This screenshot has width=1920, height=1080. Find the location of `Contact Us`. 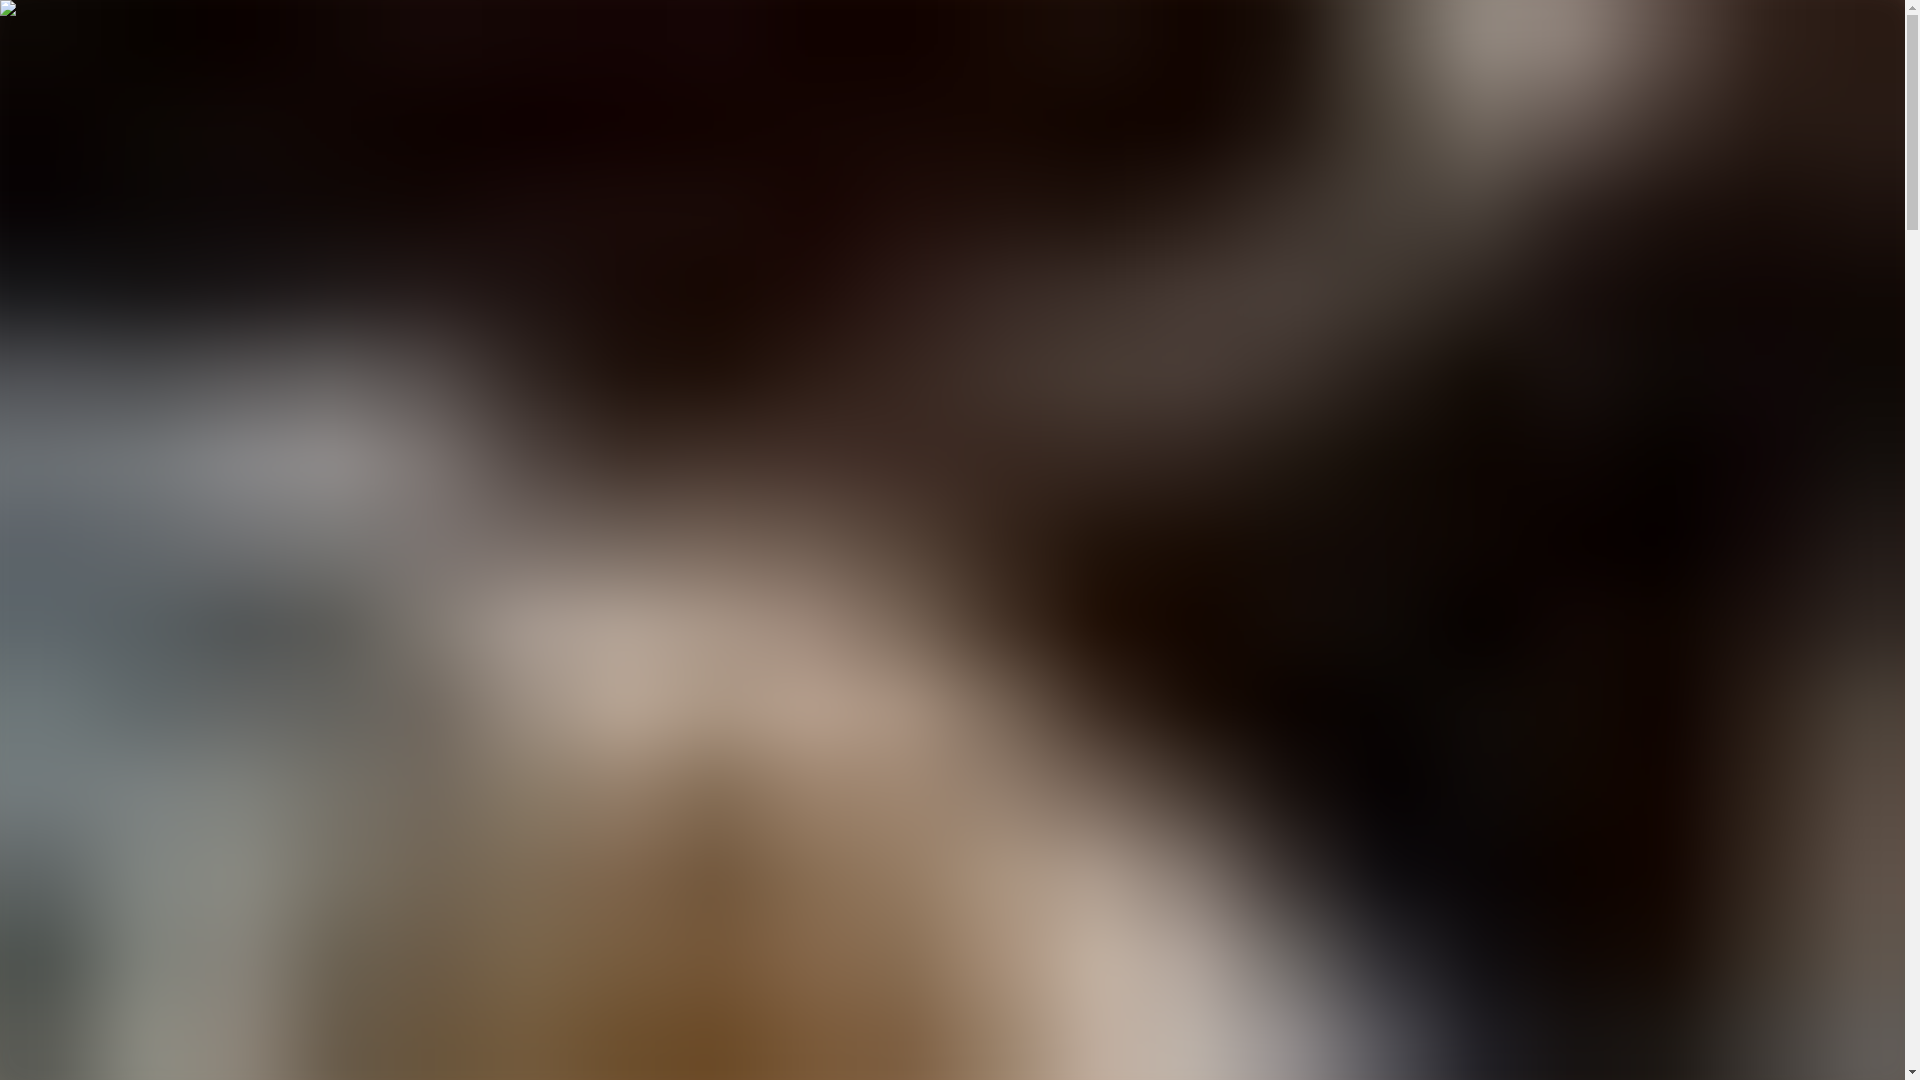

Contact Us is located at coordinates (92, 444).